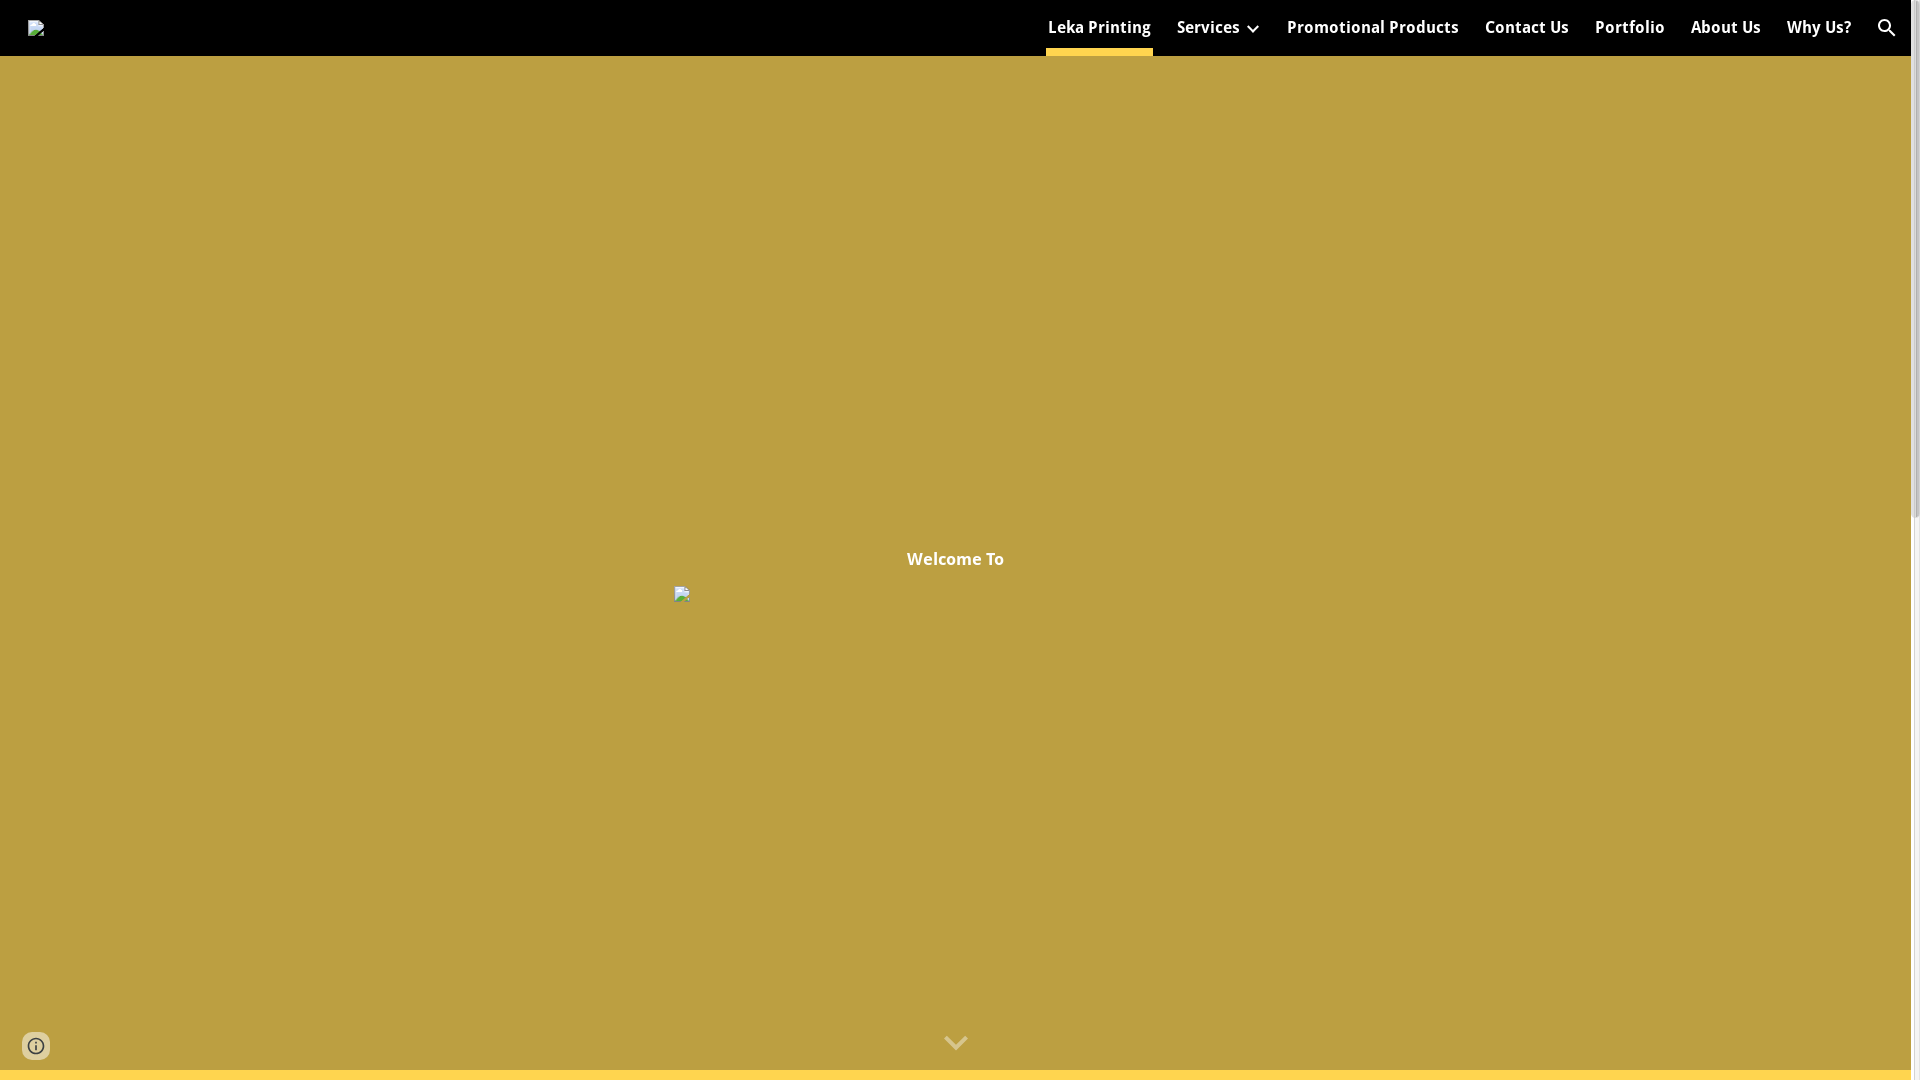  What do you see at coordinates (1252, 28) in the screenshot?
I see `Expand/Collapse` at bounding box center [1252, 28].